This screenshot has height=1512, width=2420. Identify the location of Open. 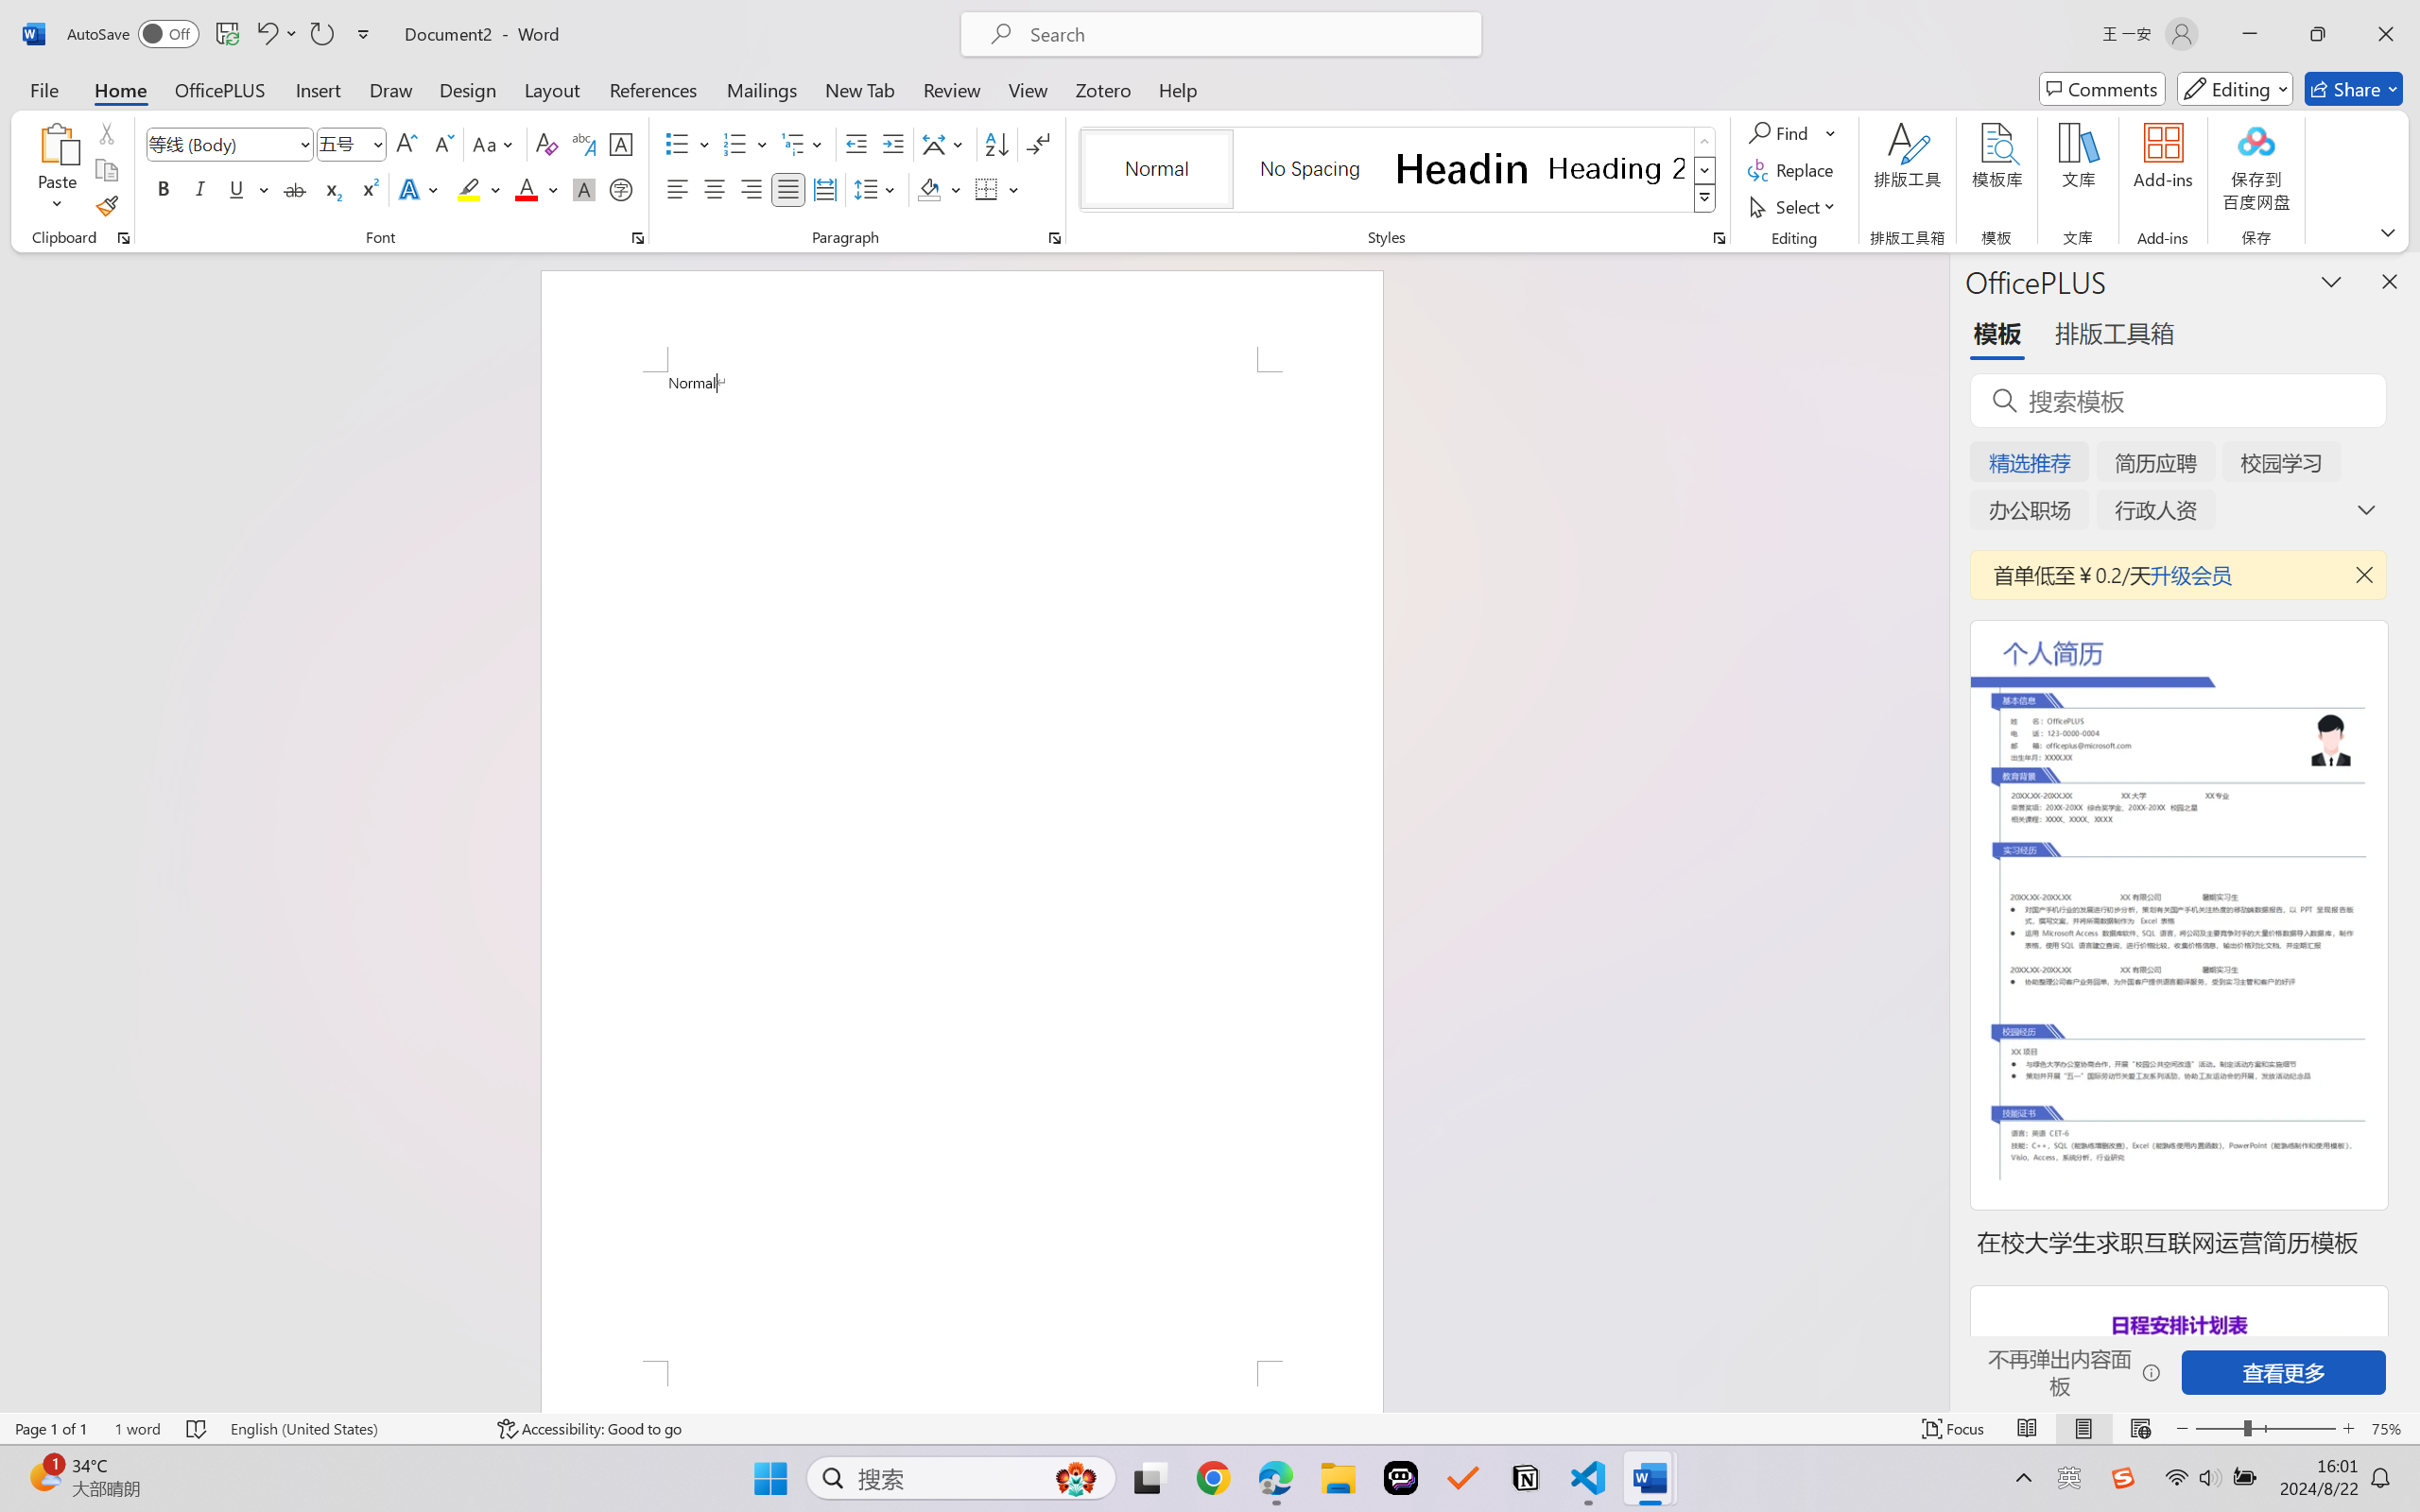
(376, 144).